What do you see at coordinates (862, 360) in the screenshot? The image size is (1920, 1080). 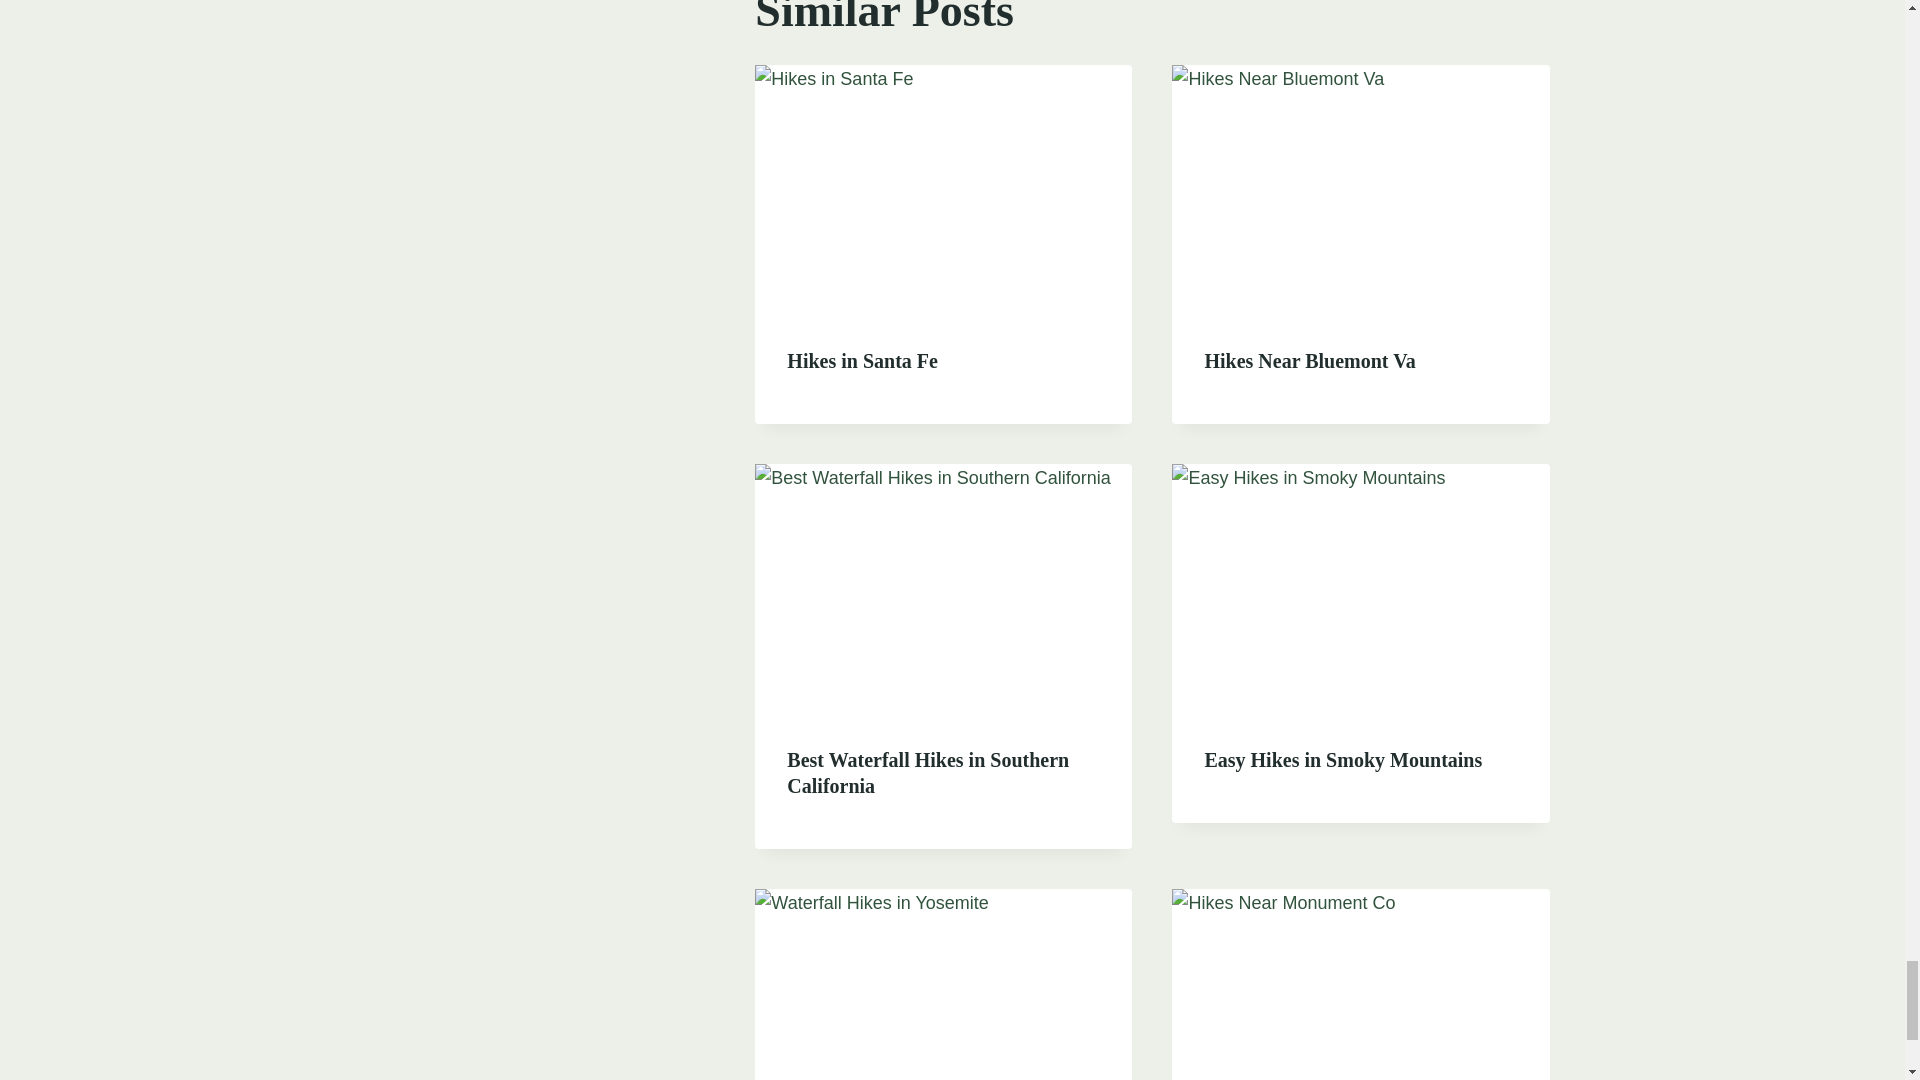 I see `Hikes in Santa Fe` at bounding box center [862, 360].